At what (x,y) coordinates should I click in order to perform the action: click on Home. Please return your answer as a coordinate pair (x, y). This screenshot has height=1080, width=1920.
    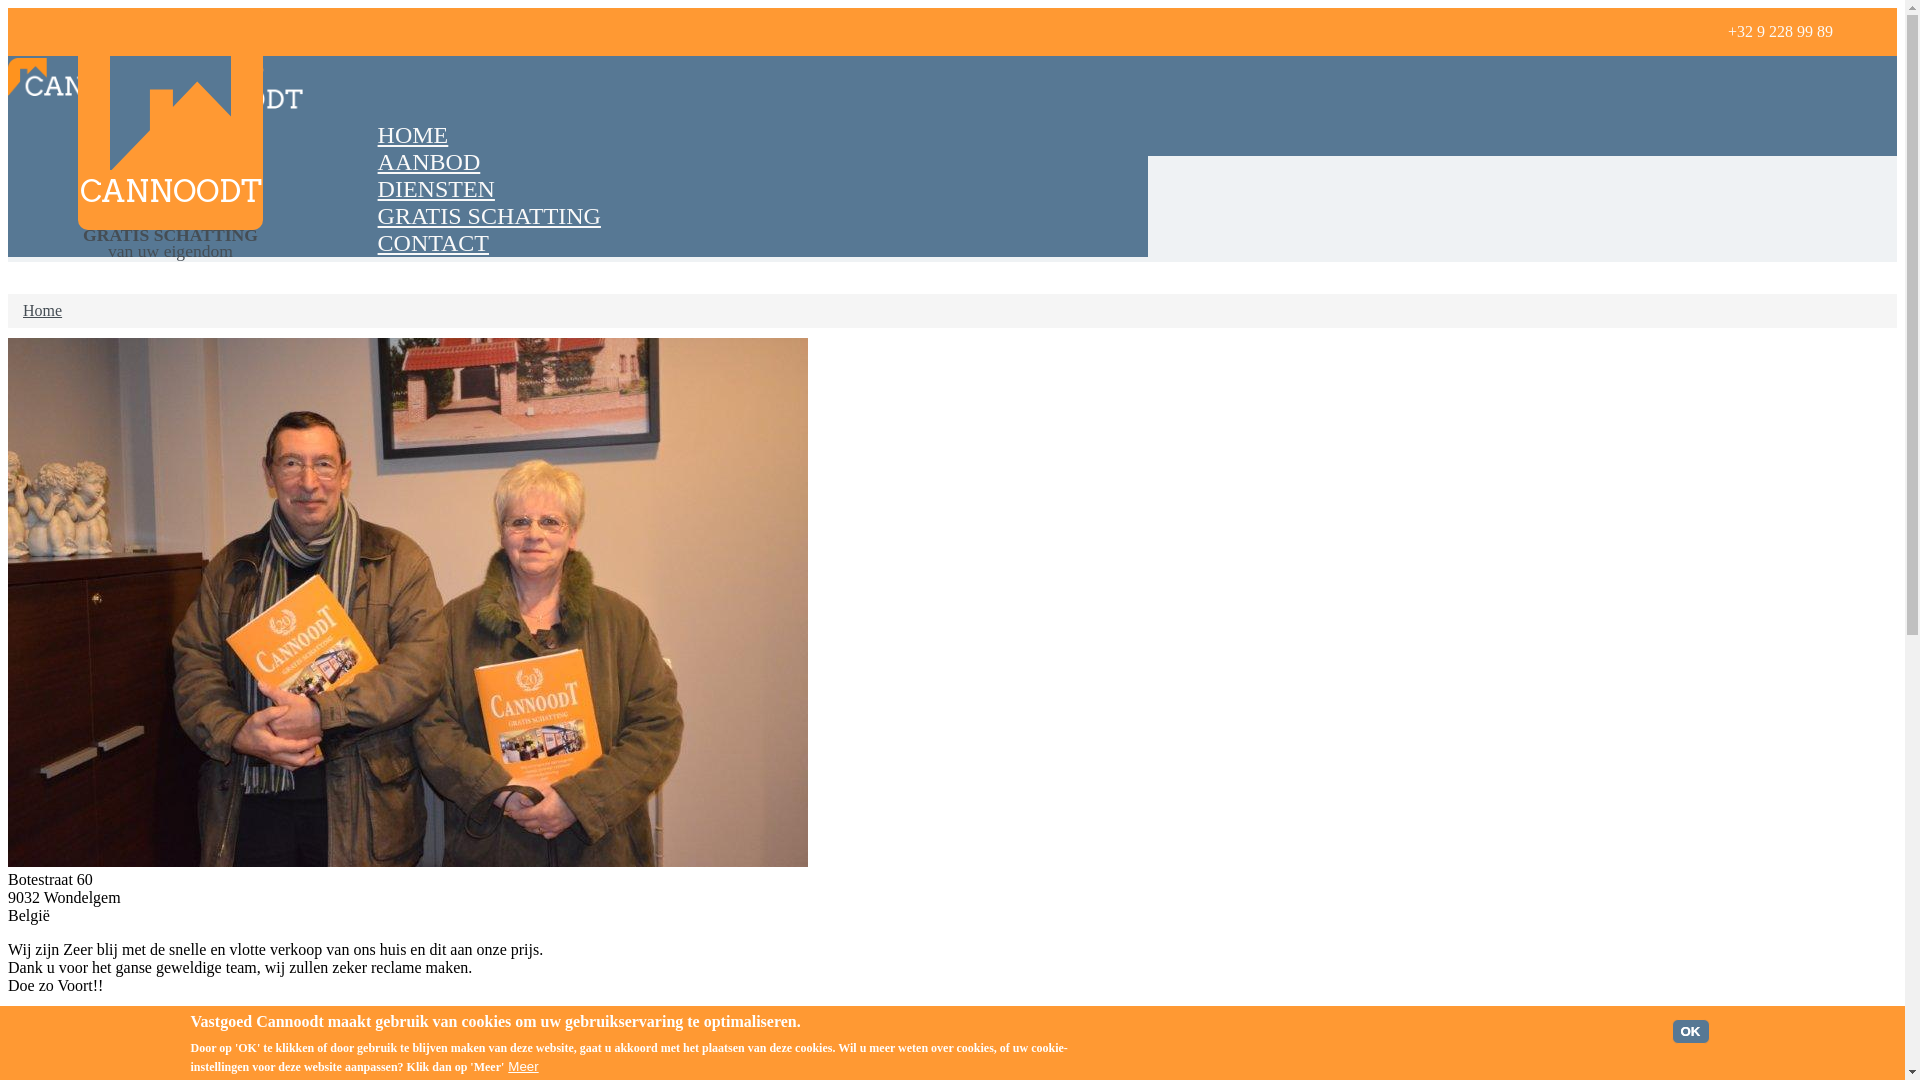
    Looking at the image, I should click on (170, 164).